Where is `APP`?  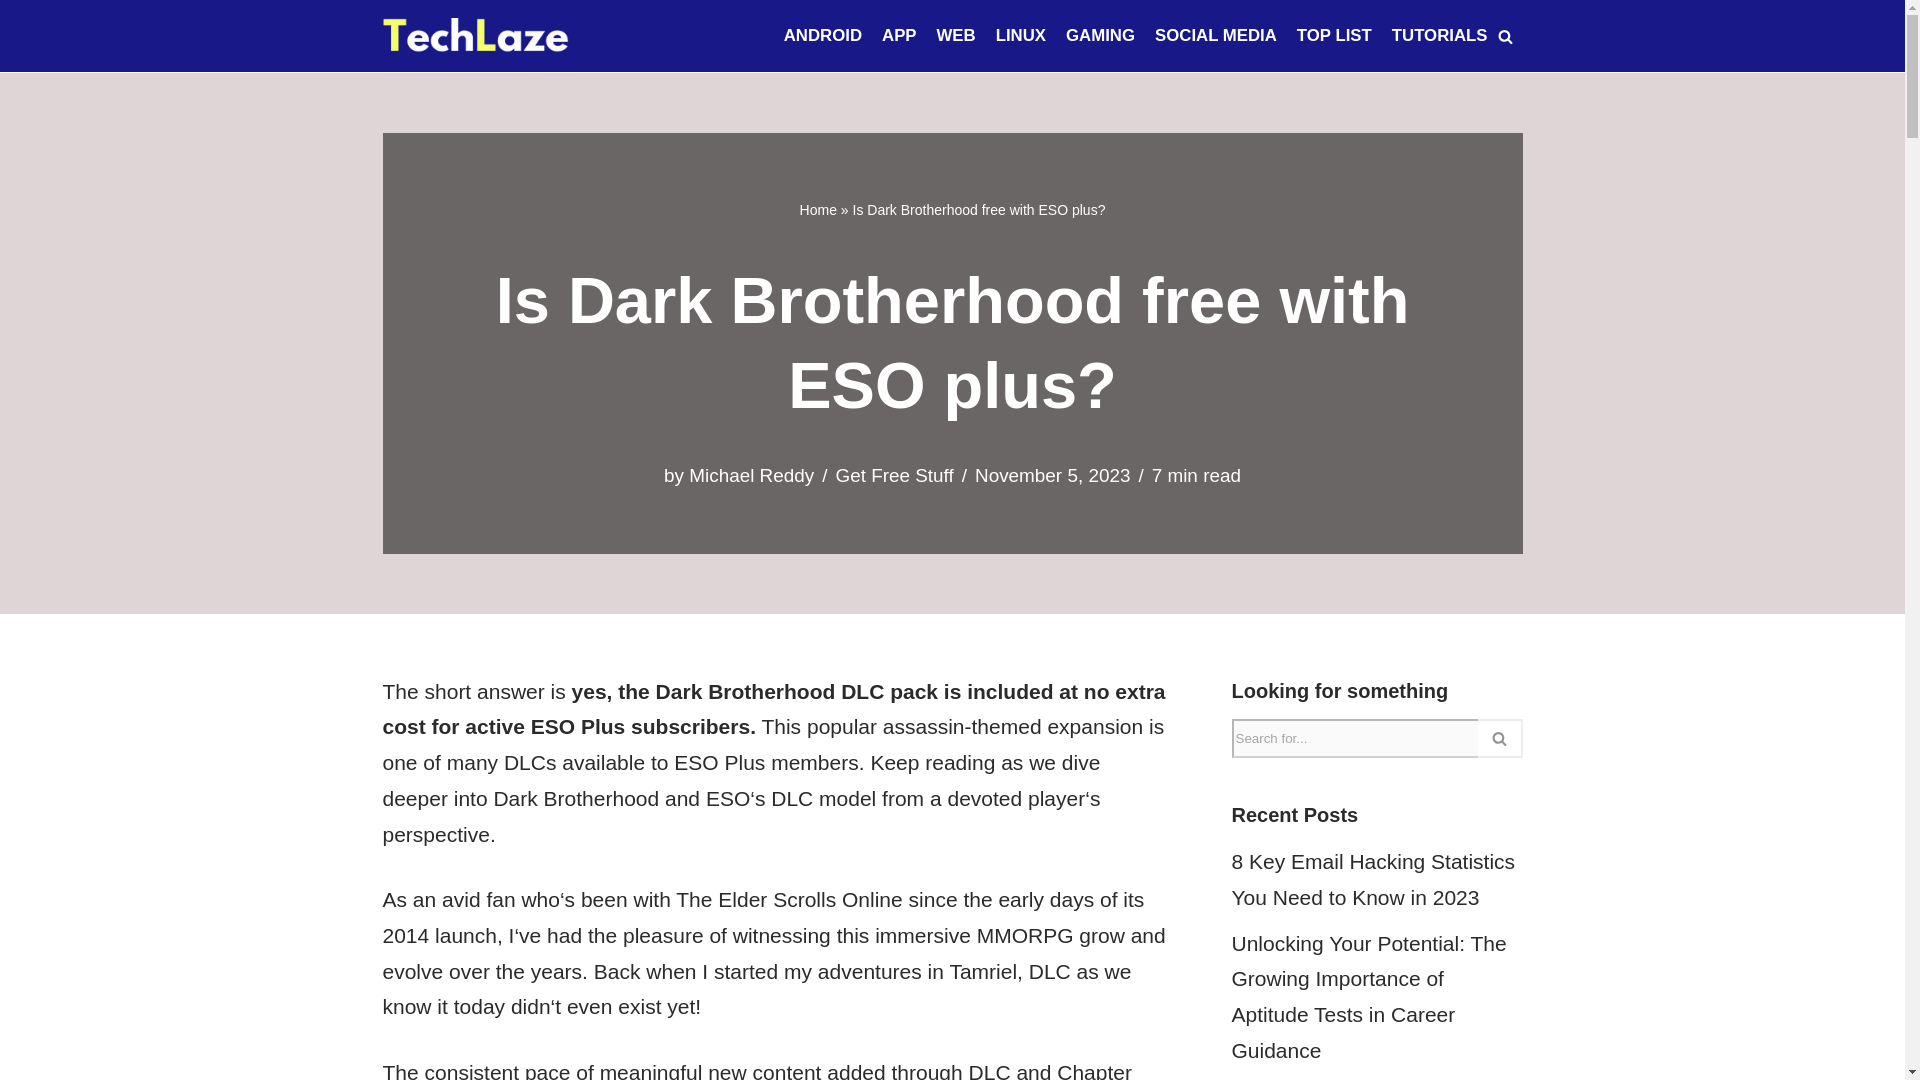
APP is located at coordinates (899, 36).